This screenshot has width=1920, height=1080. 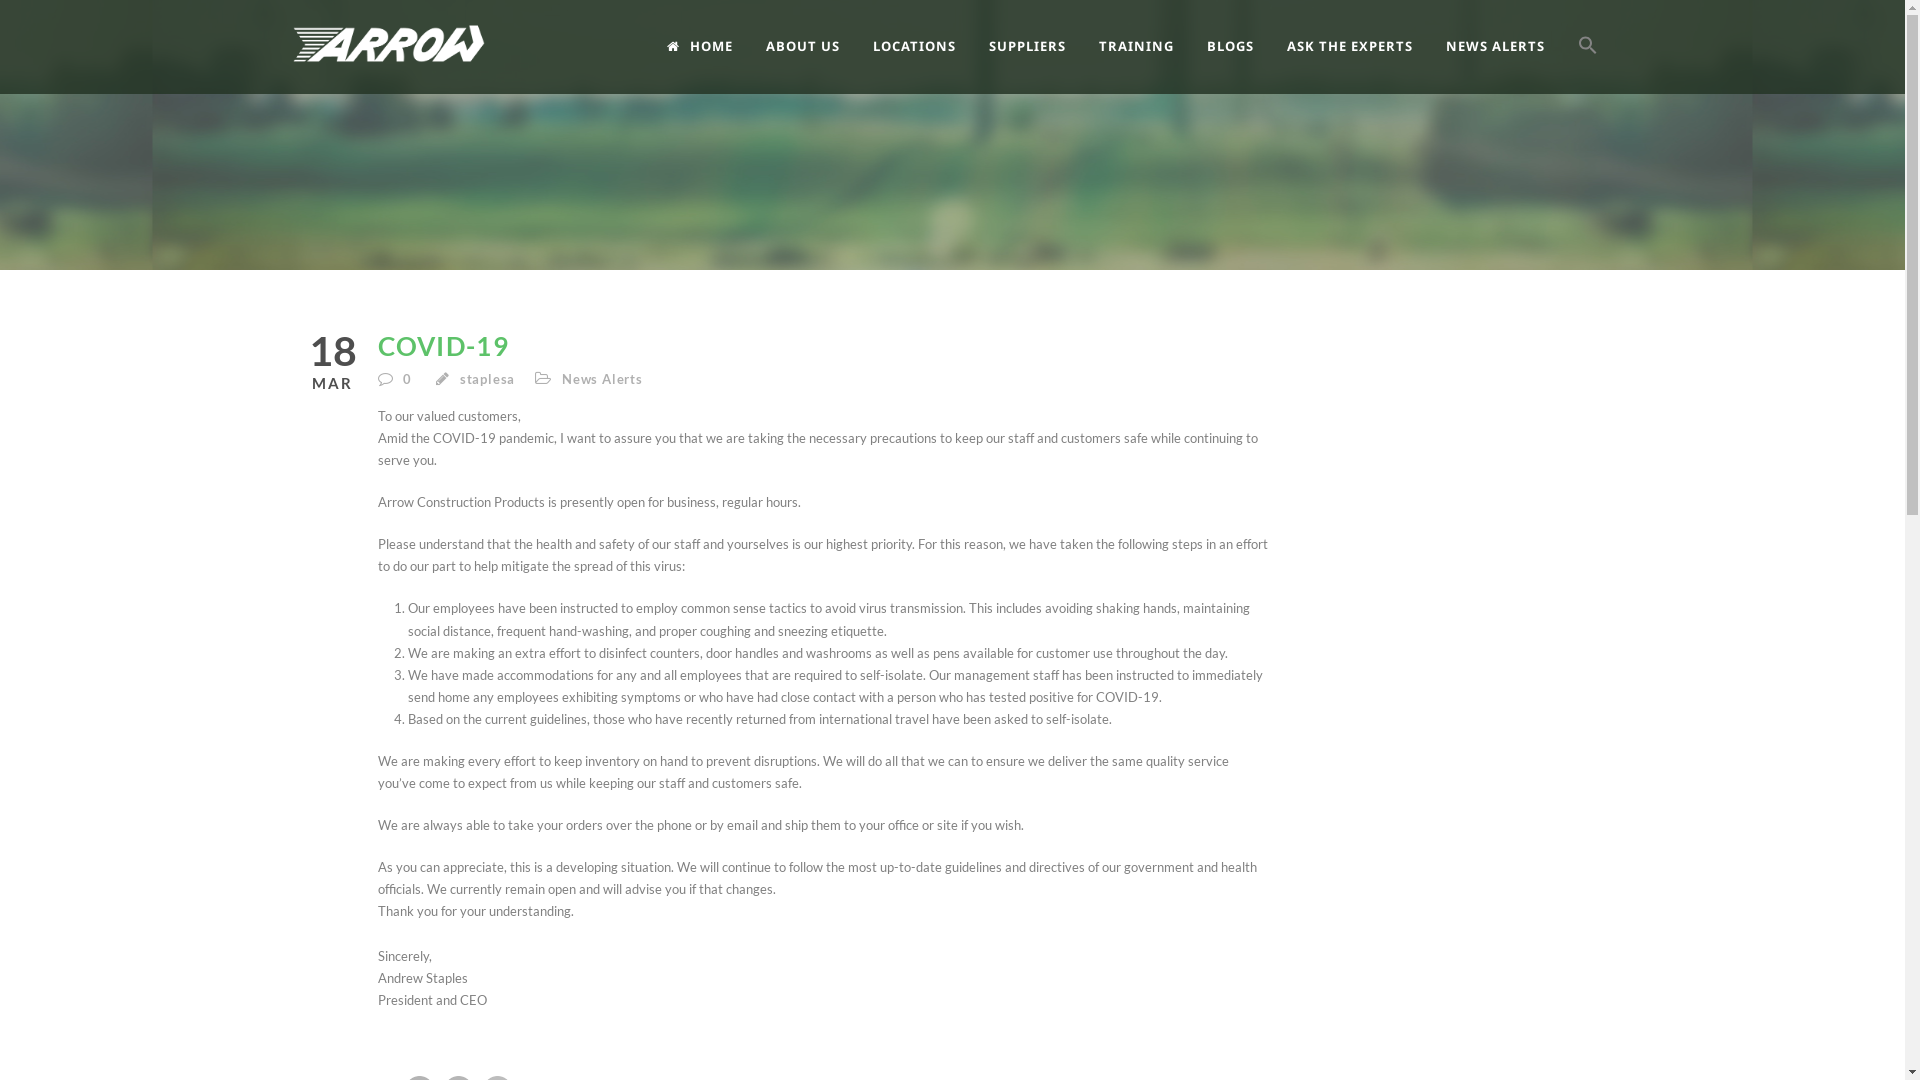 What do you see at coordinates (488, 379) in the screenshot?
I see `staplesa` at bounding box center [488, 379].